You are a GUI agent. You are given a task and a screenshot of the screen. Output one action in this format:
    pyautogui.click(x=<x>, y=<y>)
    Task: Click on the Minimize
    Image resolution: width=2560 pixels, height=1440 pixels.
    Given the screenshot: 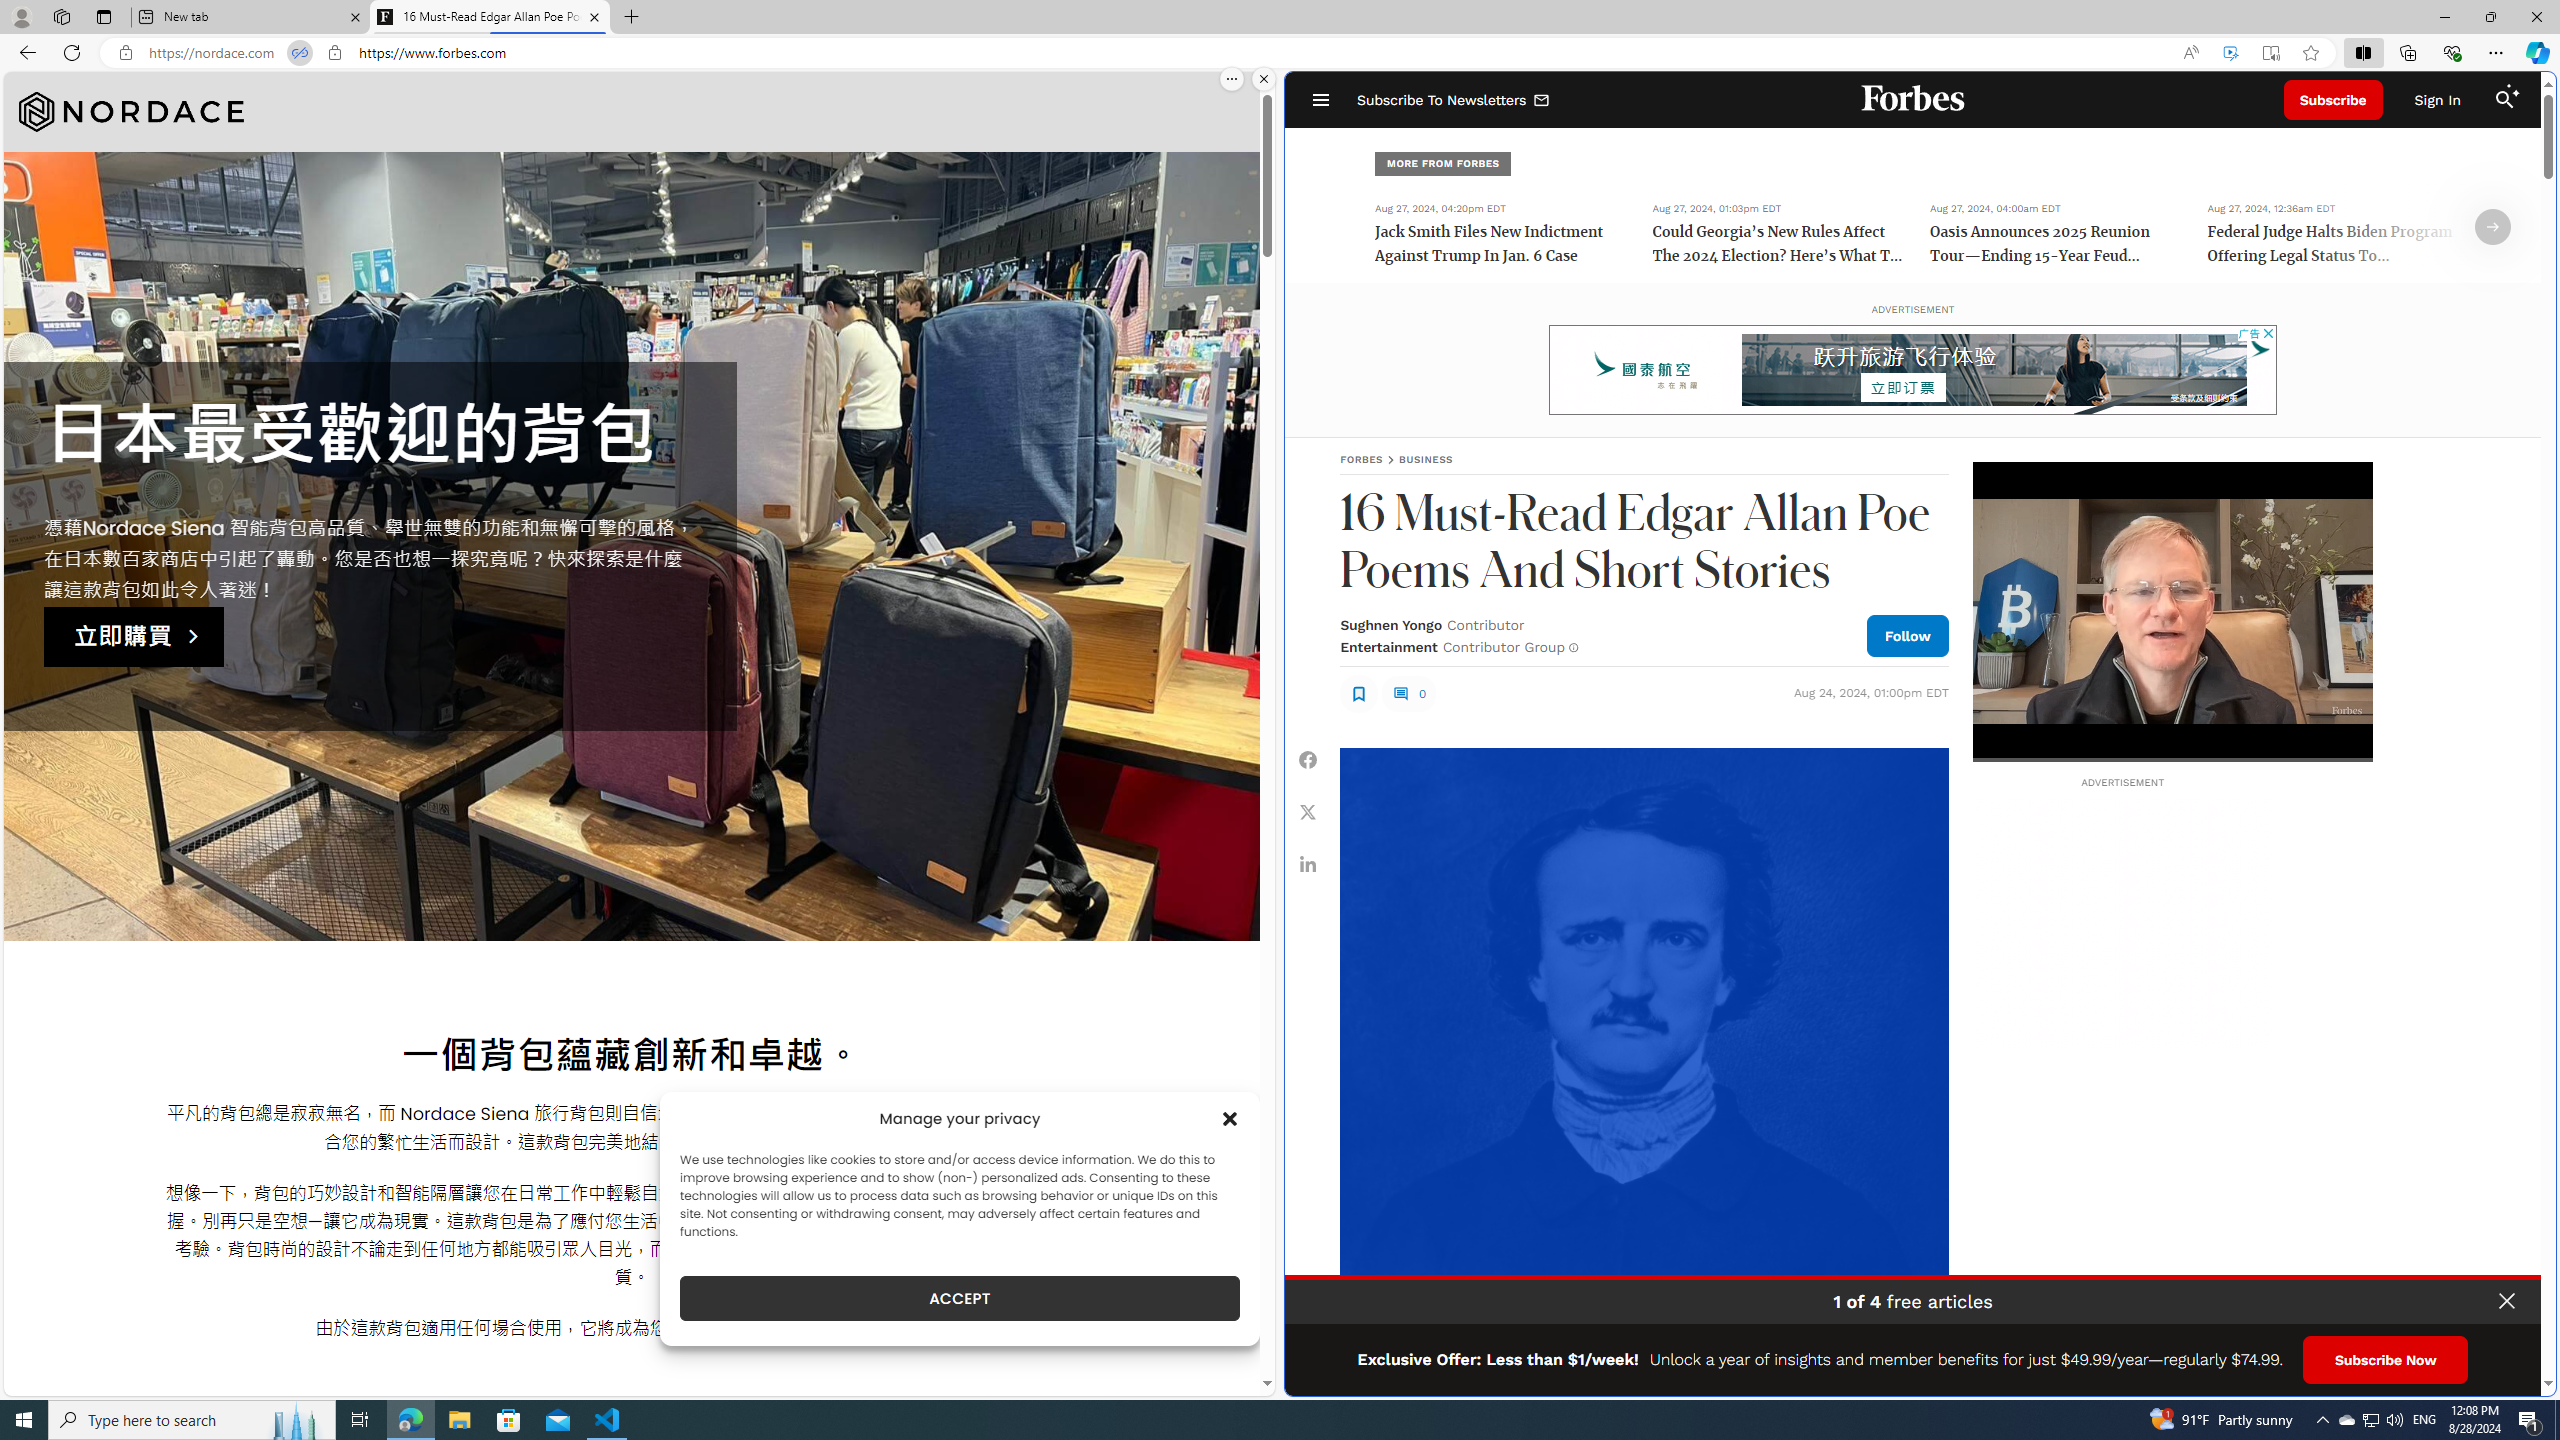 What is the action you would take?
    pyautogui.click(x=2444, y=17)
    